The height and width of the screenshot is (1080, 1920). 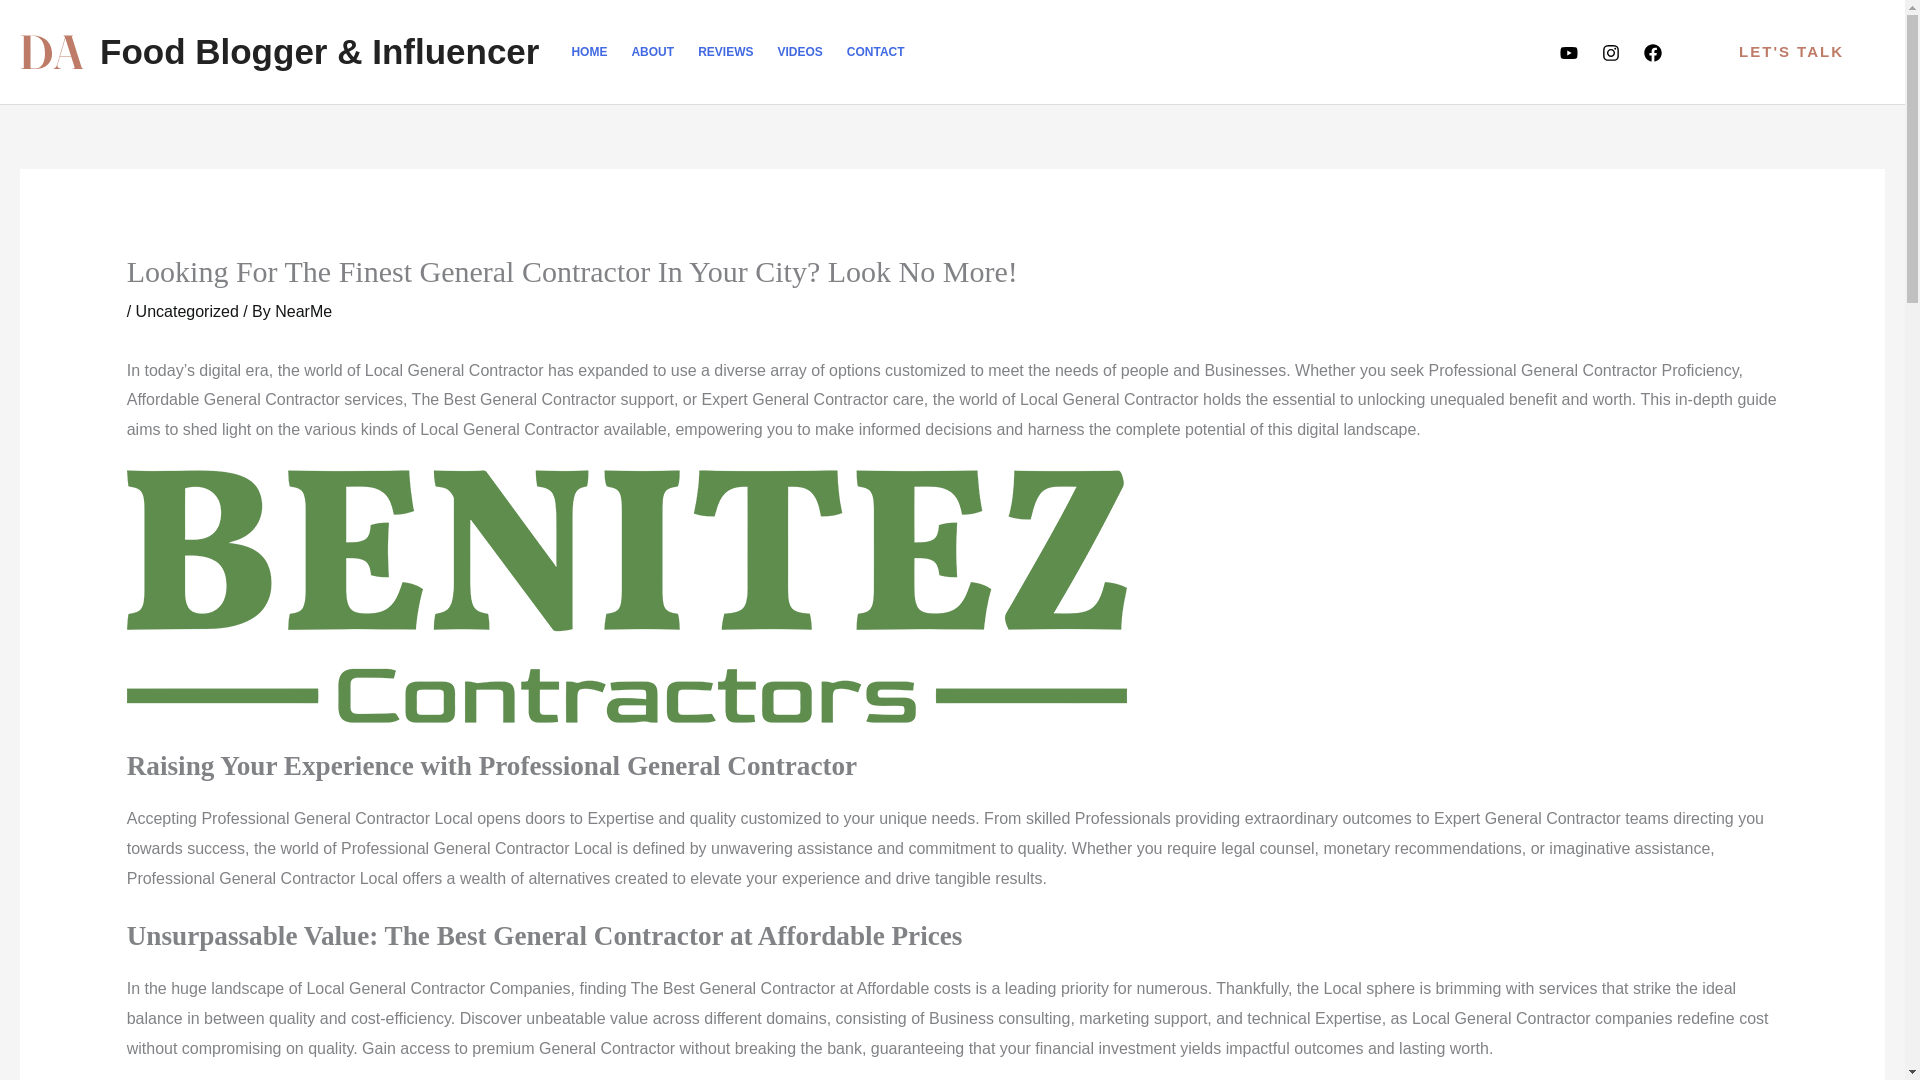 I want to click on HOME, so click(x=588, y=52).